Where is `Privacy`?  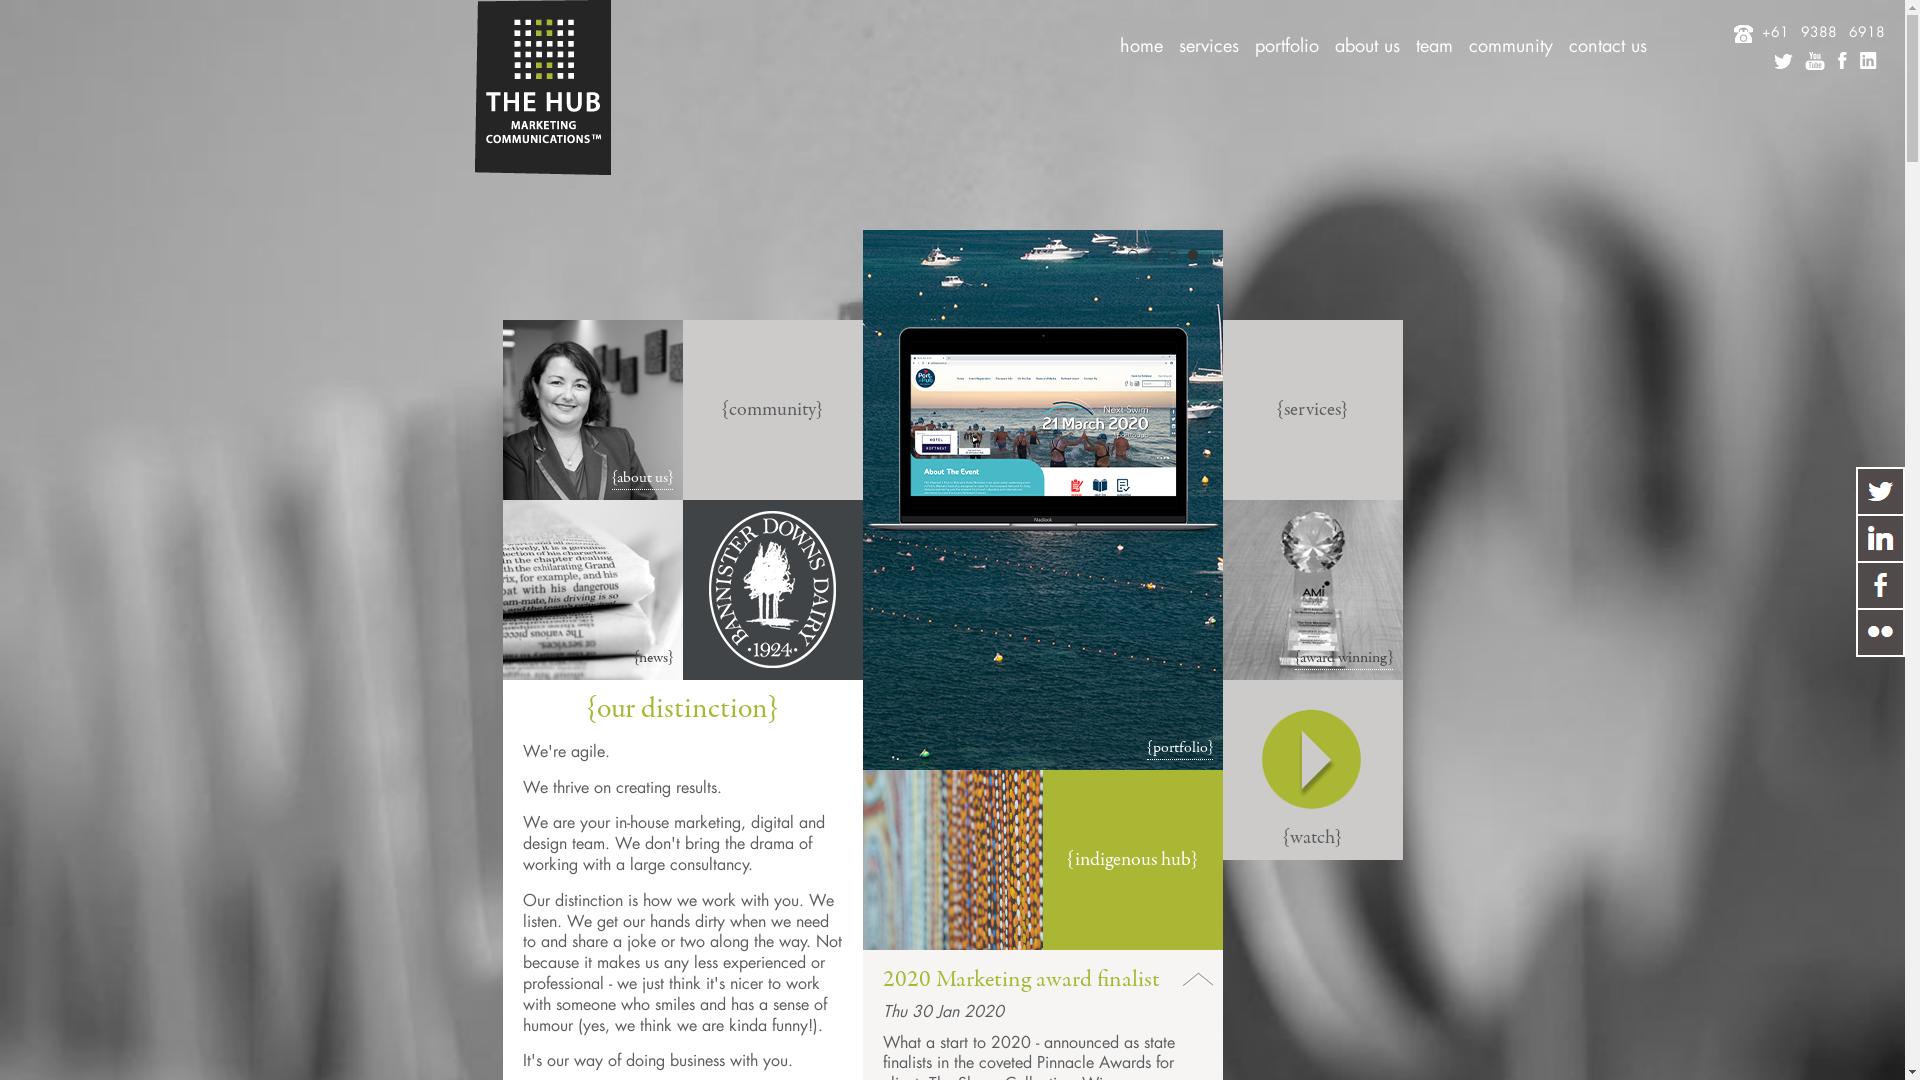
Privacy is located at coordinates (138, 1044).